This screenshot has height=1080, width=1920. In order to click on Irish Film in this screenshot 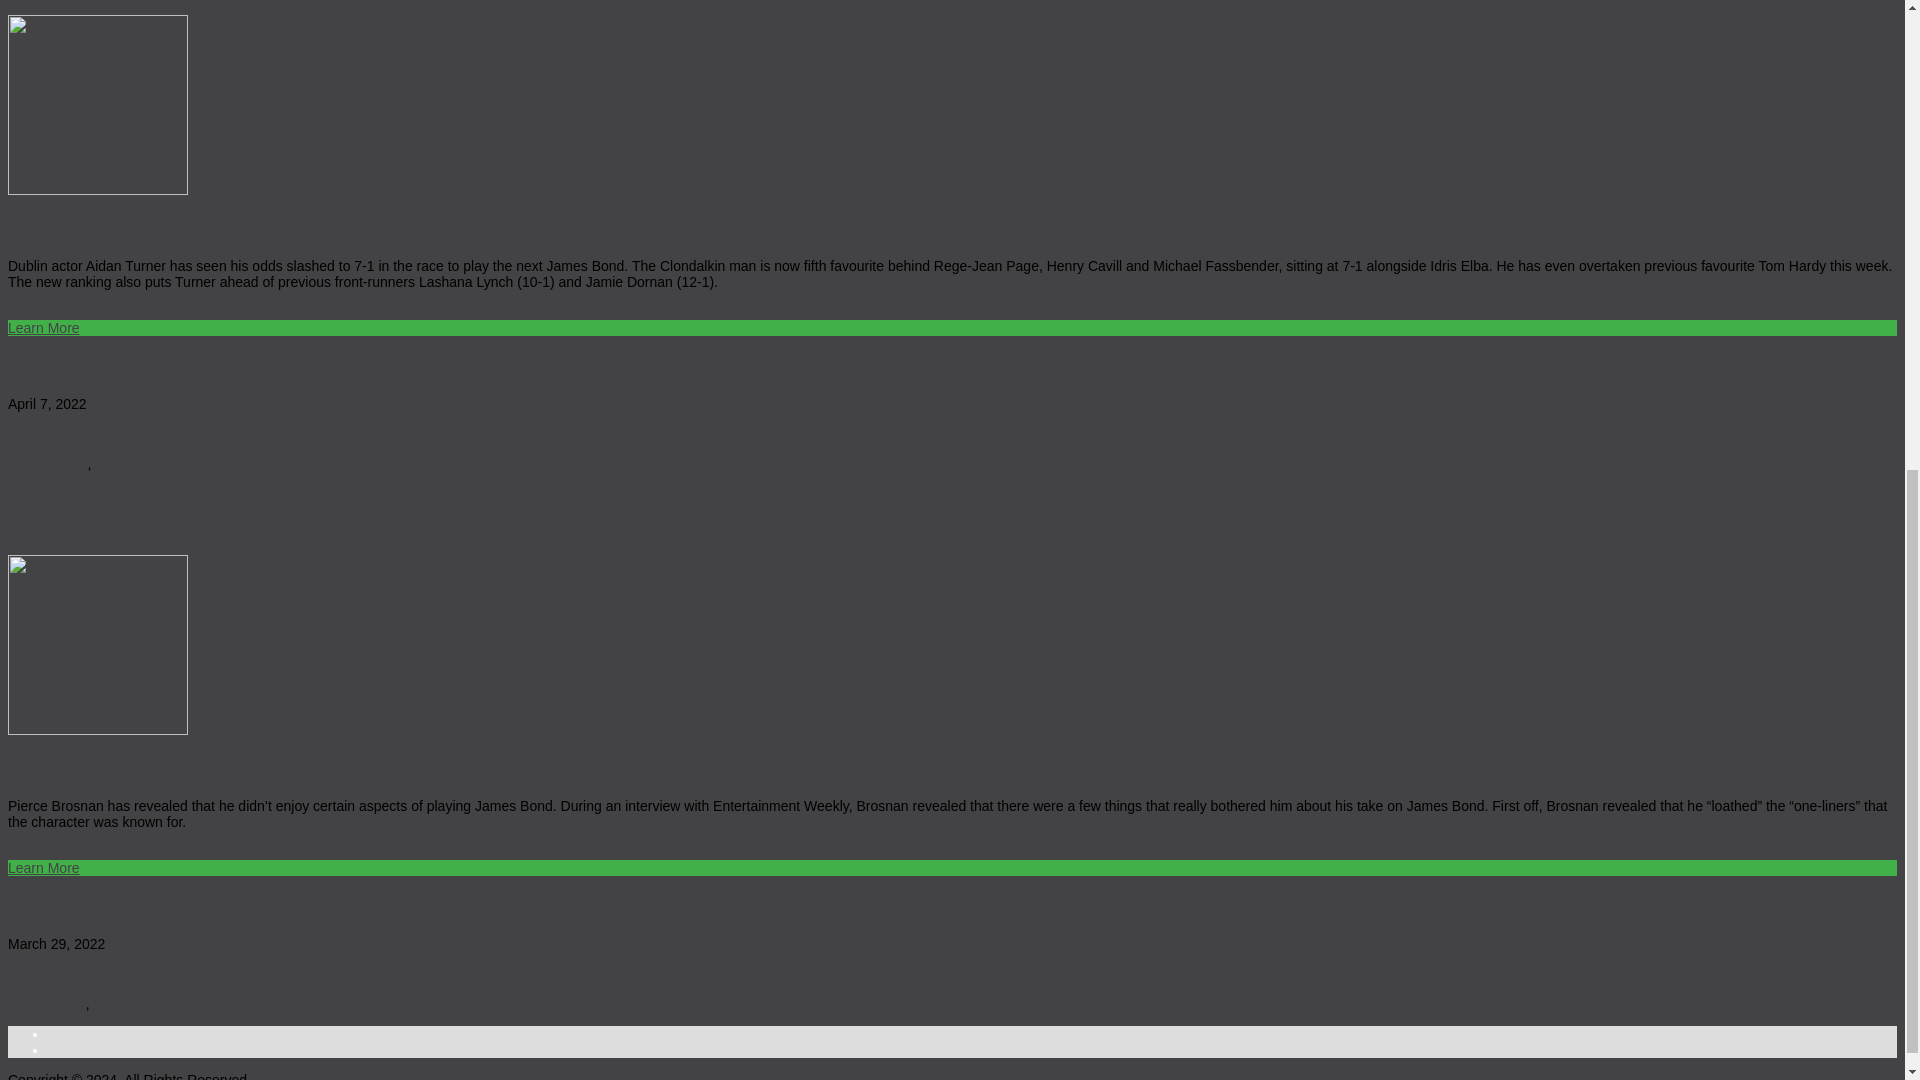, I will do `click(36, 433)`.